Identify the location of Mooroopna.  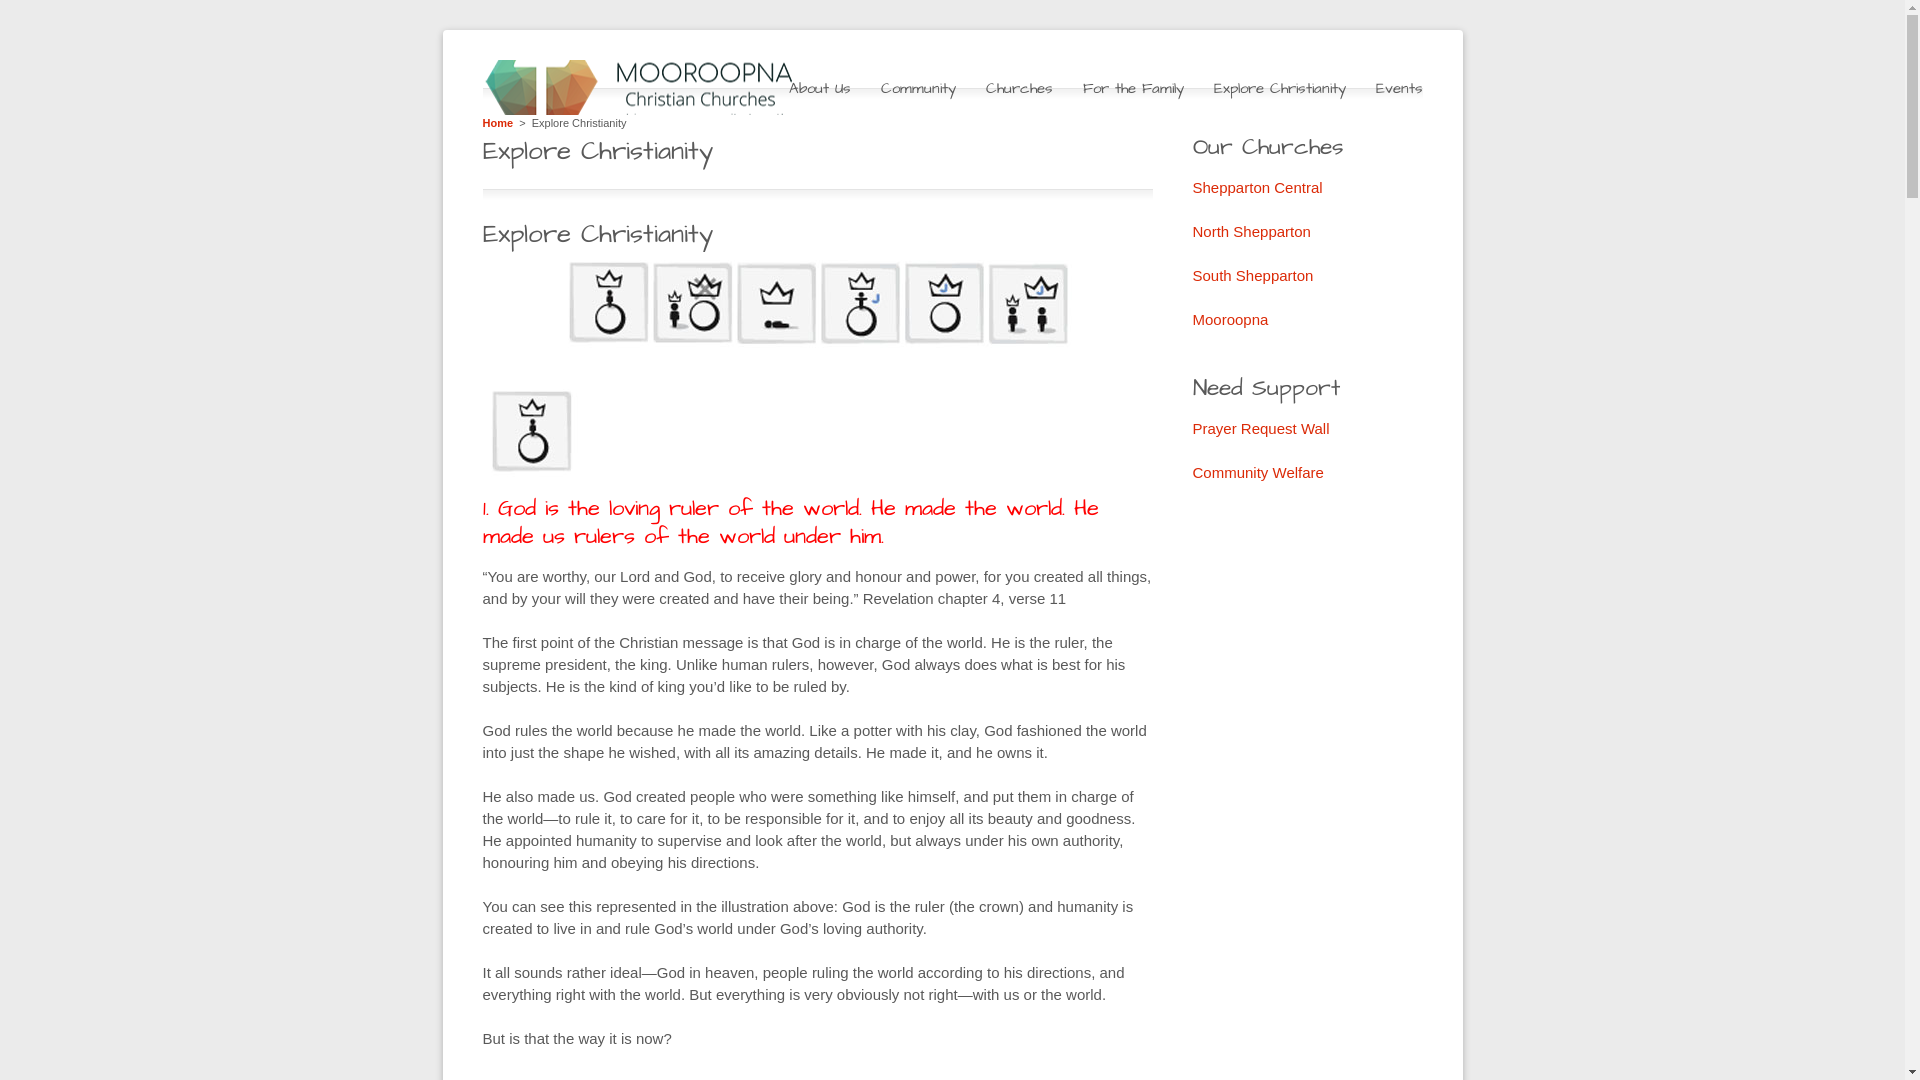
(1230, 320).